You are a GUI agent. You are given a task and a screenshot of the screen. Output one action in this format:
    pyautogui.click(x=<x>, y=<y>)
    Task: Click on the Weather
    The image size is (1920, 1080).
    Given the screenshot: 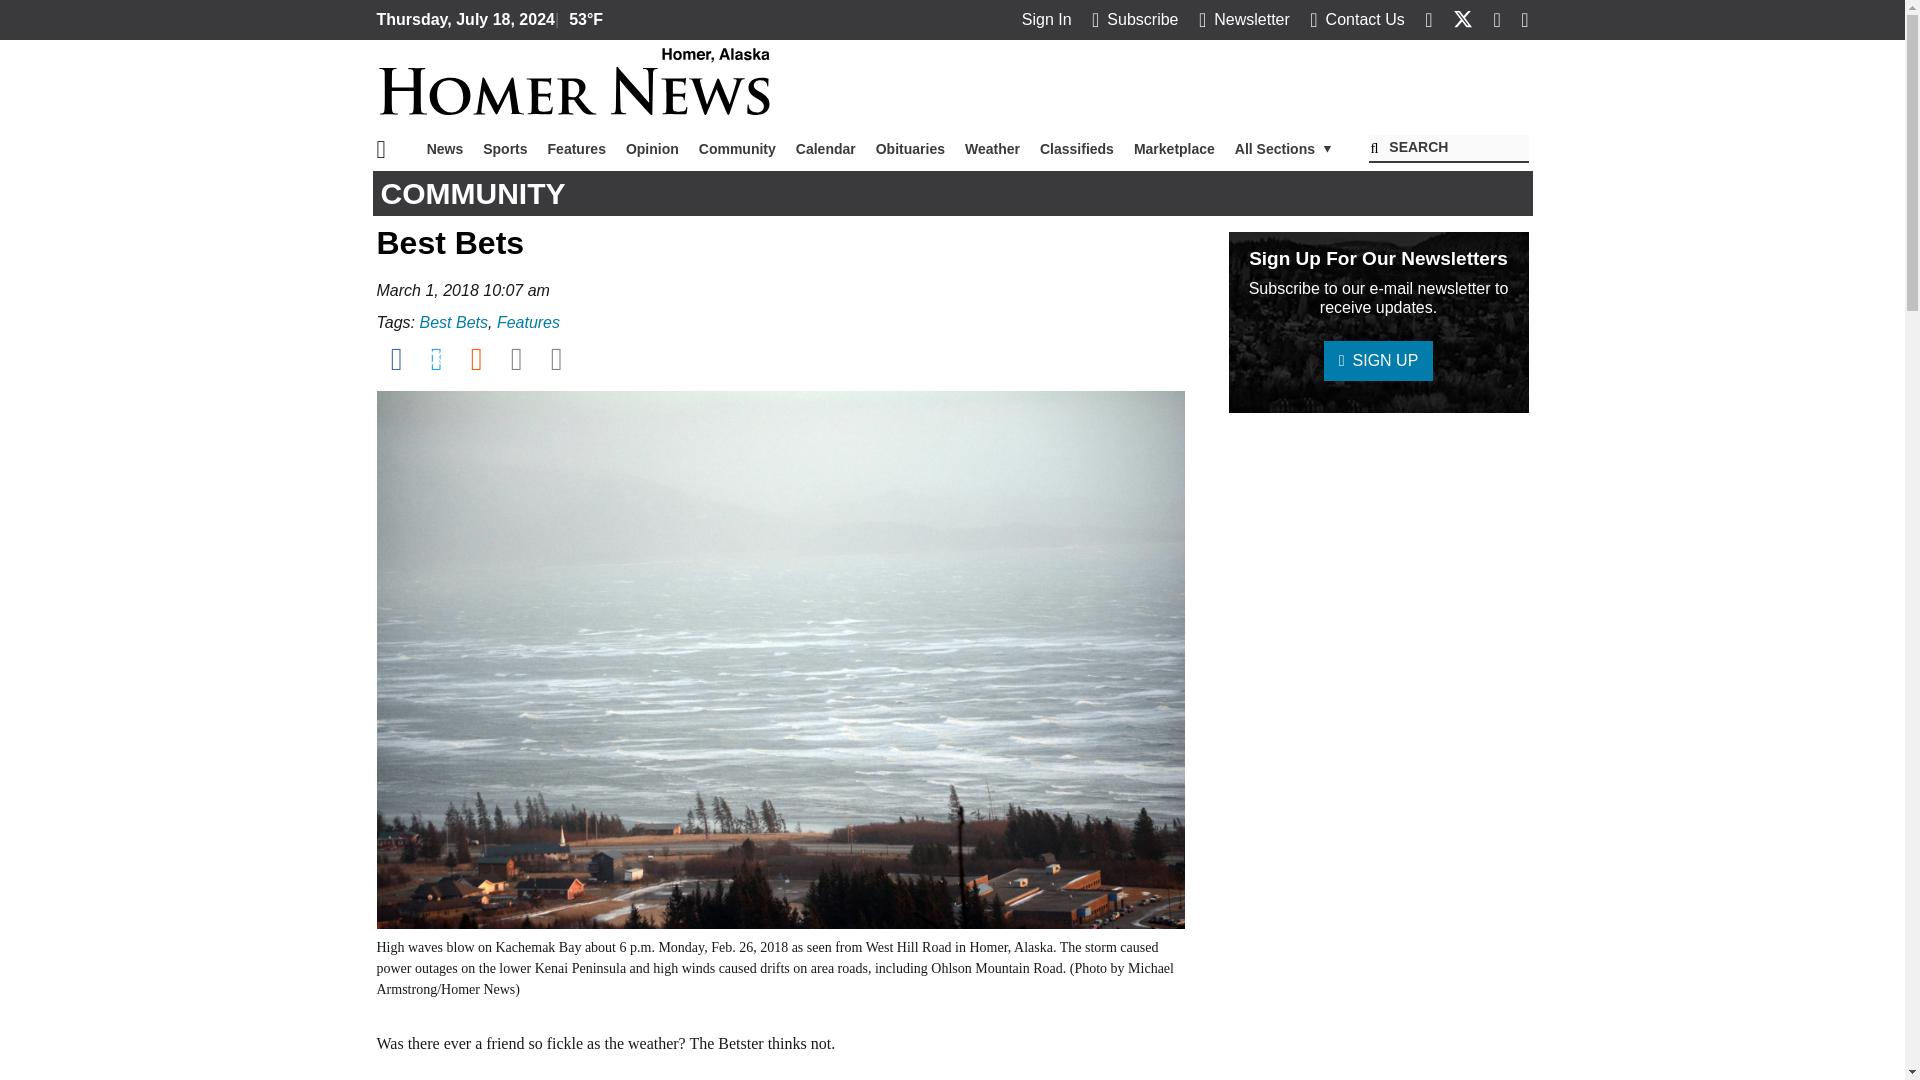 What is the action you would take?
    pyautogui.click(x=992, y=148)
    